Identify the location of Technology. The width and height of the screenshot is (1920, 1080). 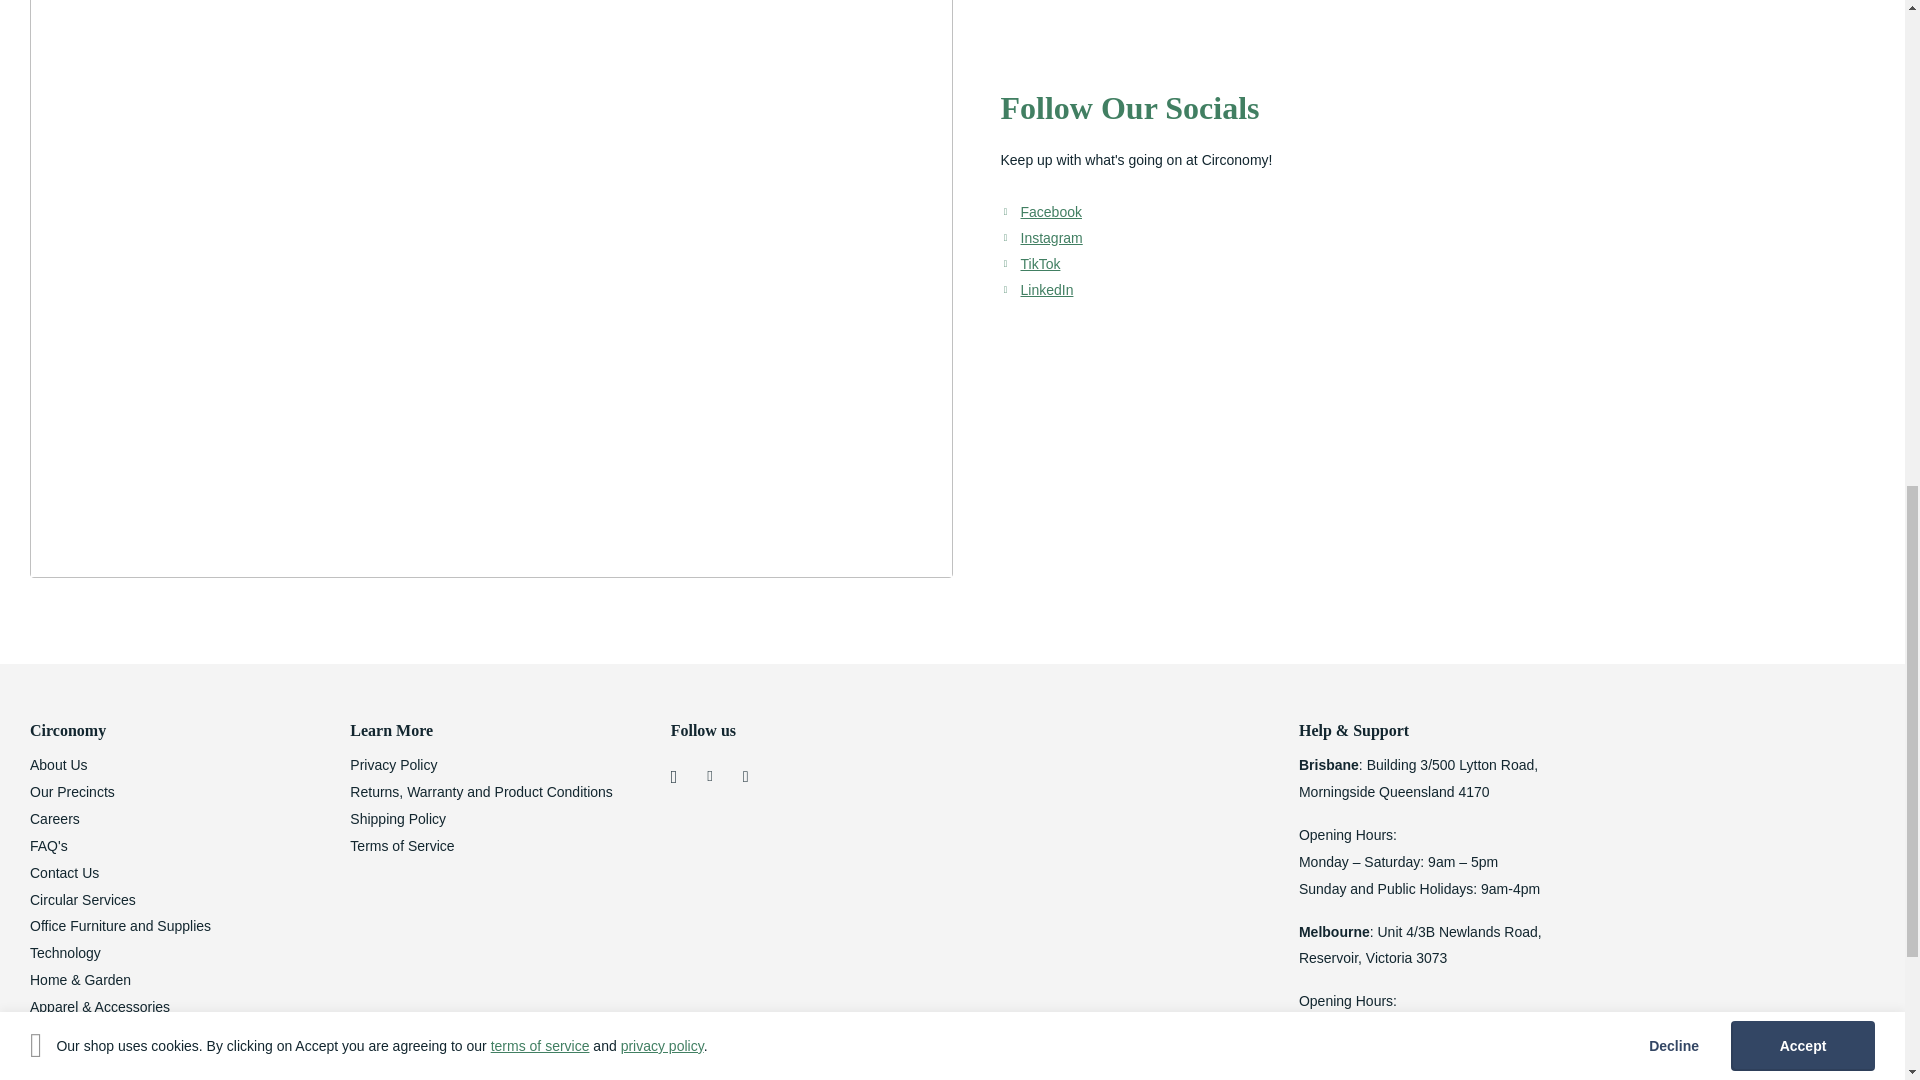
(66, 953).